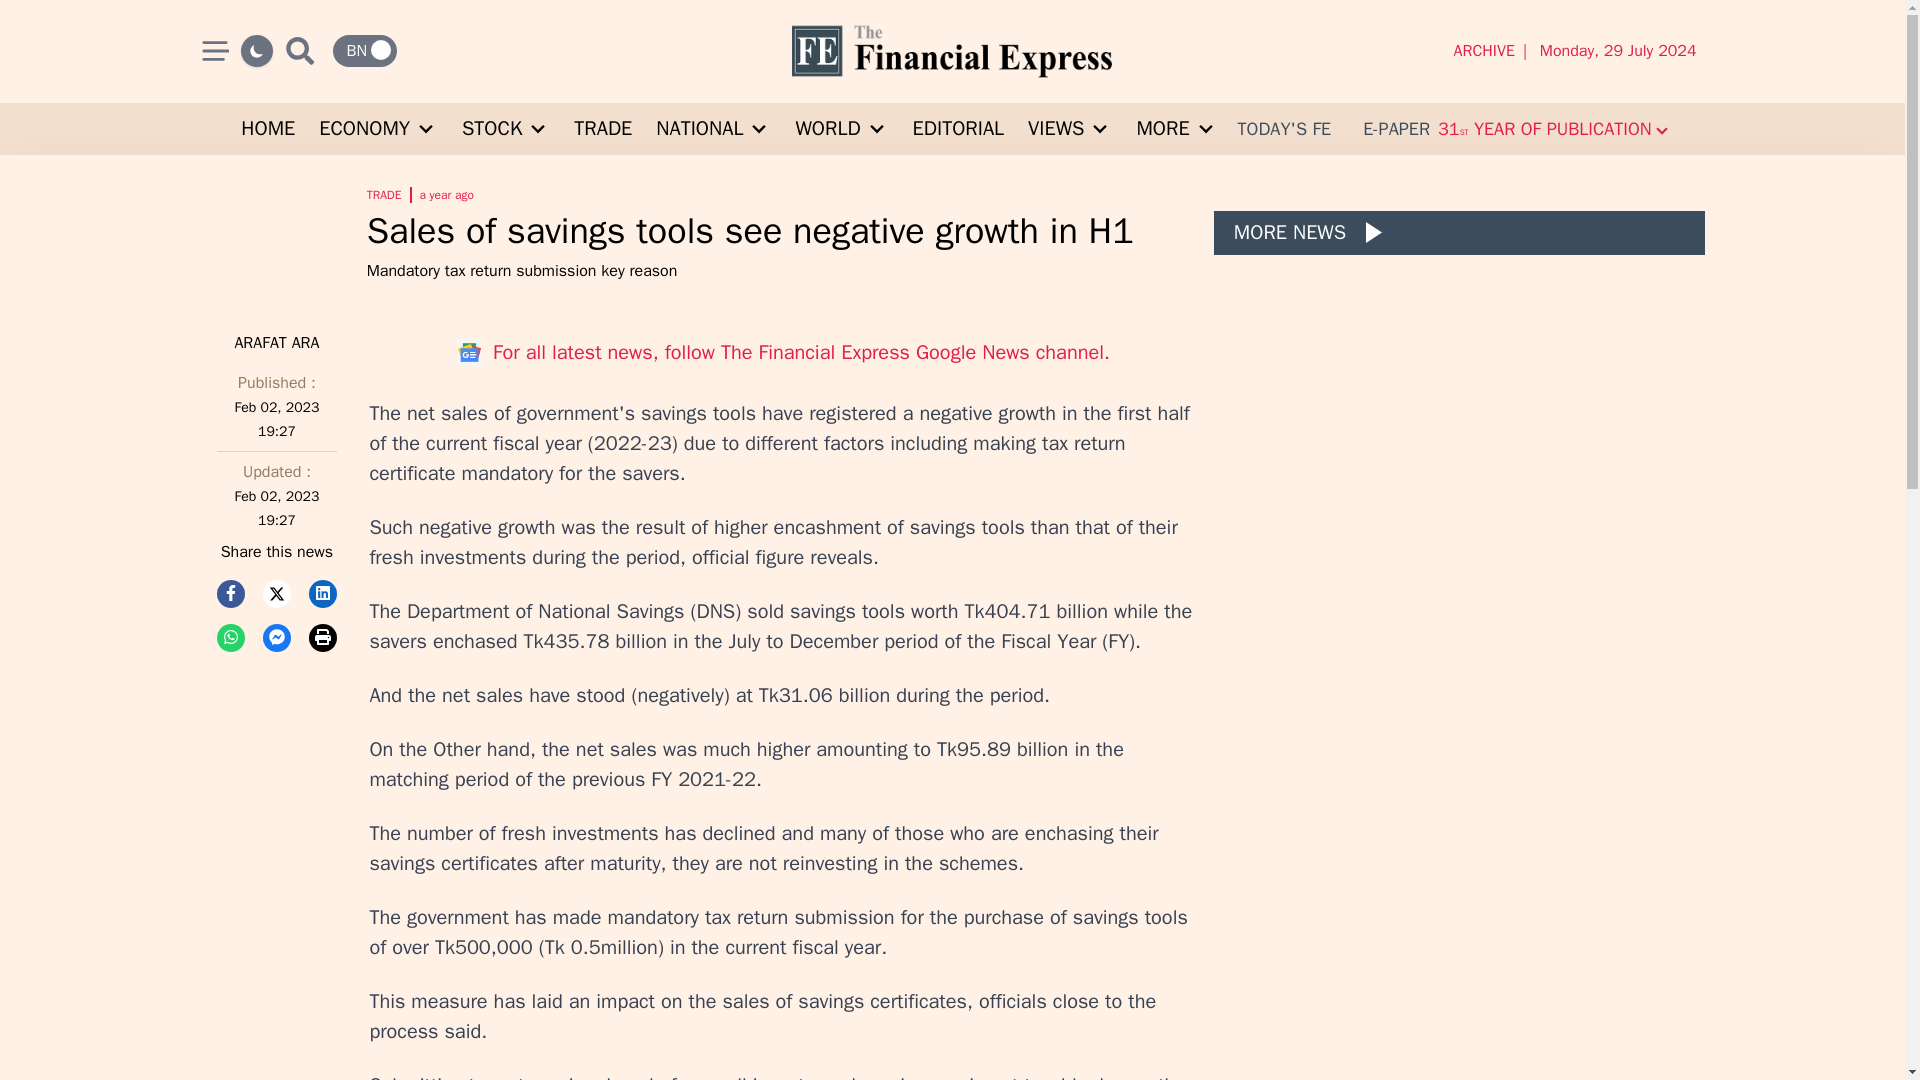 The height and width of the screenshot is (1080, 1920). I want to click on EDITORIAL, so click(958, 128).